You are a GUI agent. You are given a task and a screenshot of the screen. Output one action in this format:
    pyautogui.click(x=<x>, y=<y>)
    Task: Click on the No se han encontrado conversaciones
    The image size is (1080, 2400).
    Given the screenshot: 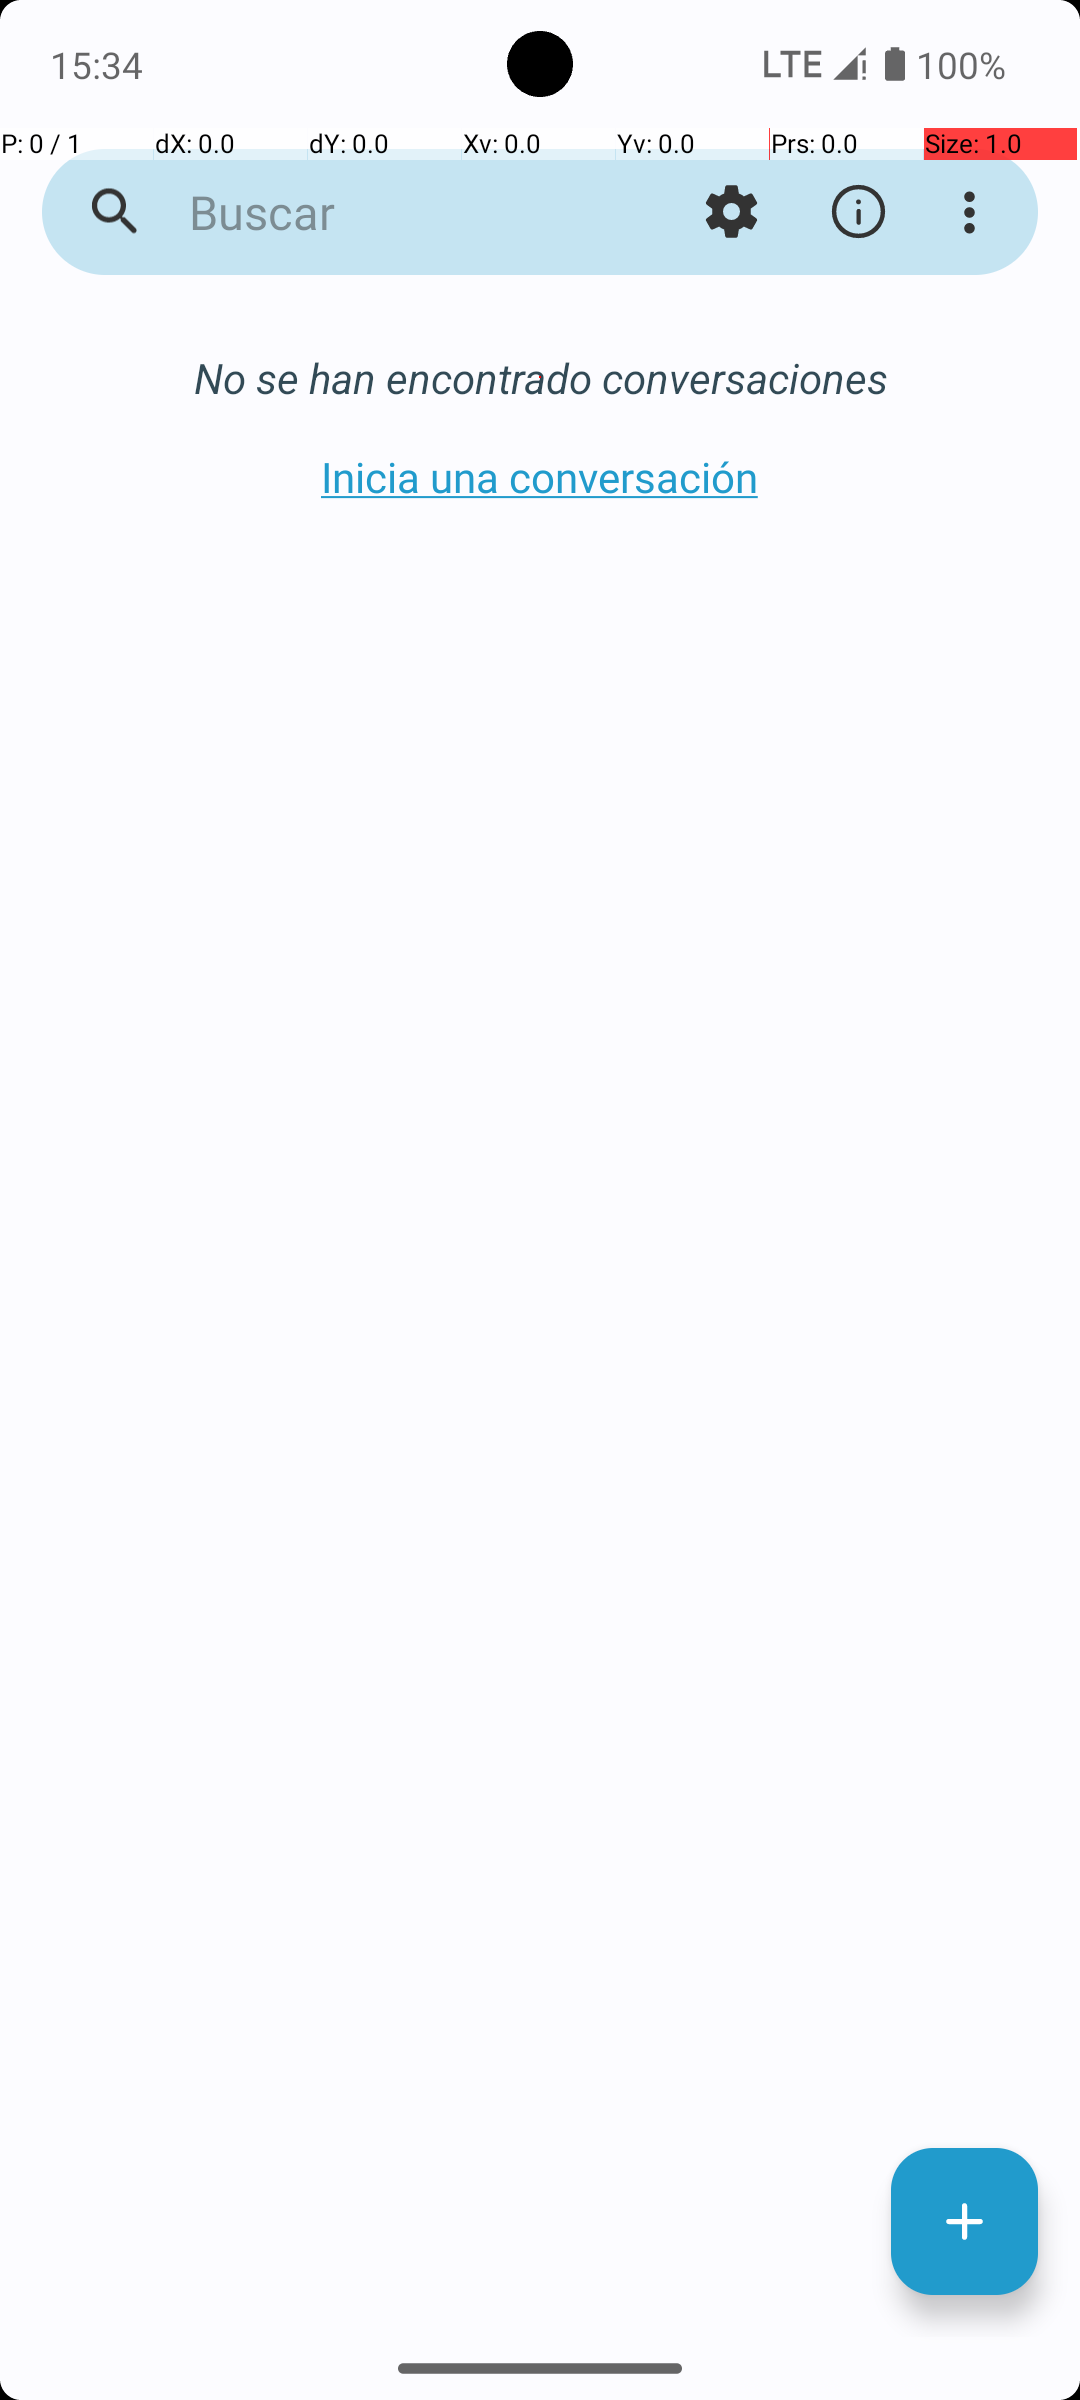 What is the action you would take?
    pyautogui.click(x=540, y=378)
    